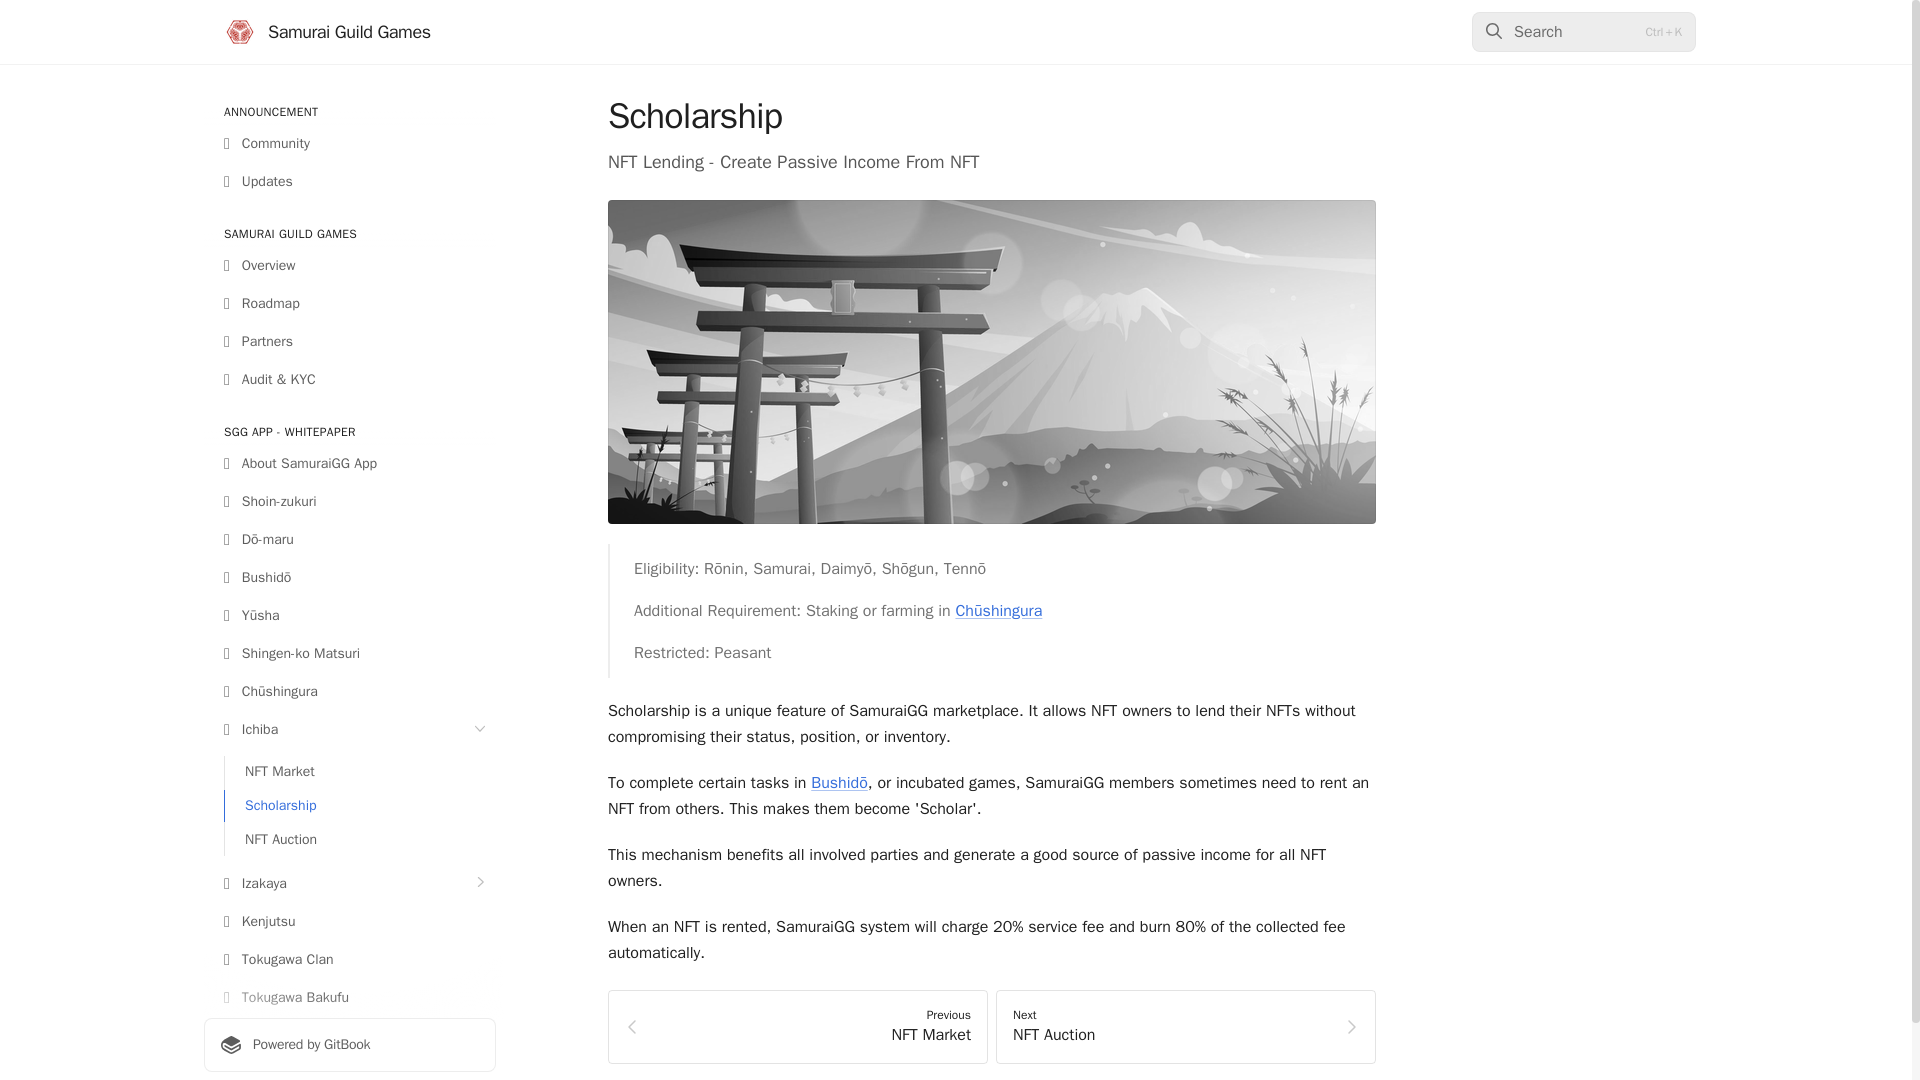 The image size is (1920, 1080). I want to click on NFT Auction, so click(360, 840).